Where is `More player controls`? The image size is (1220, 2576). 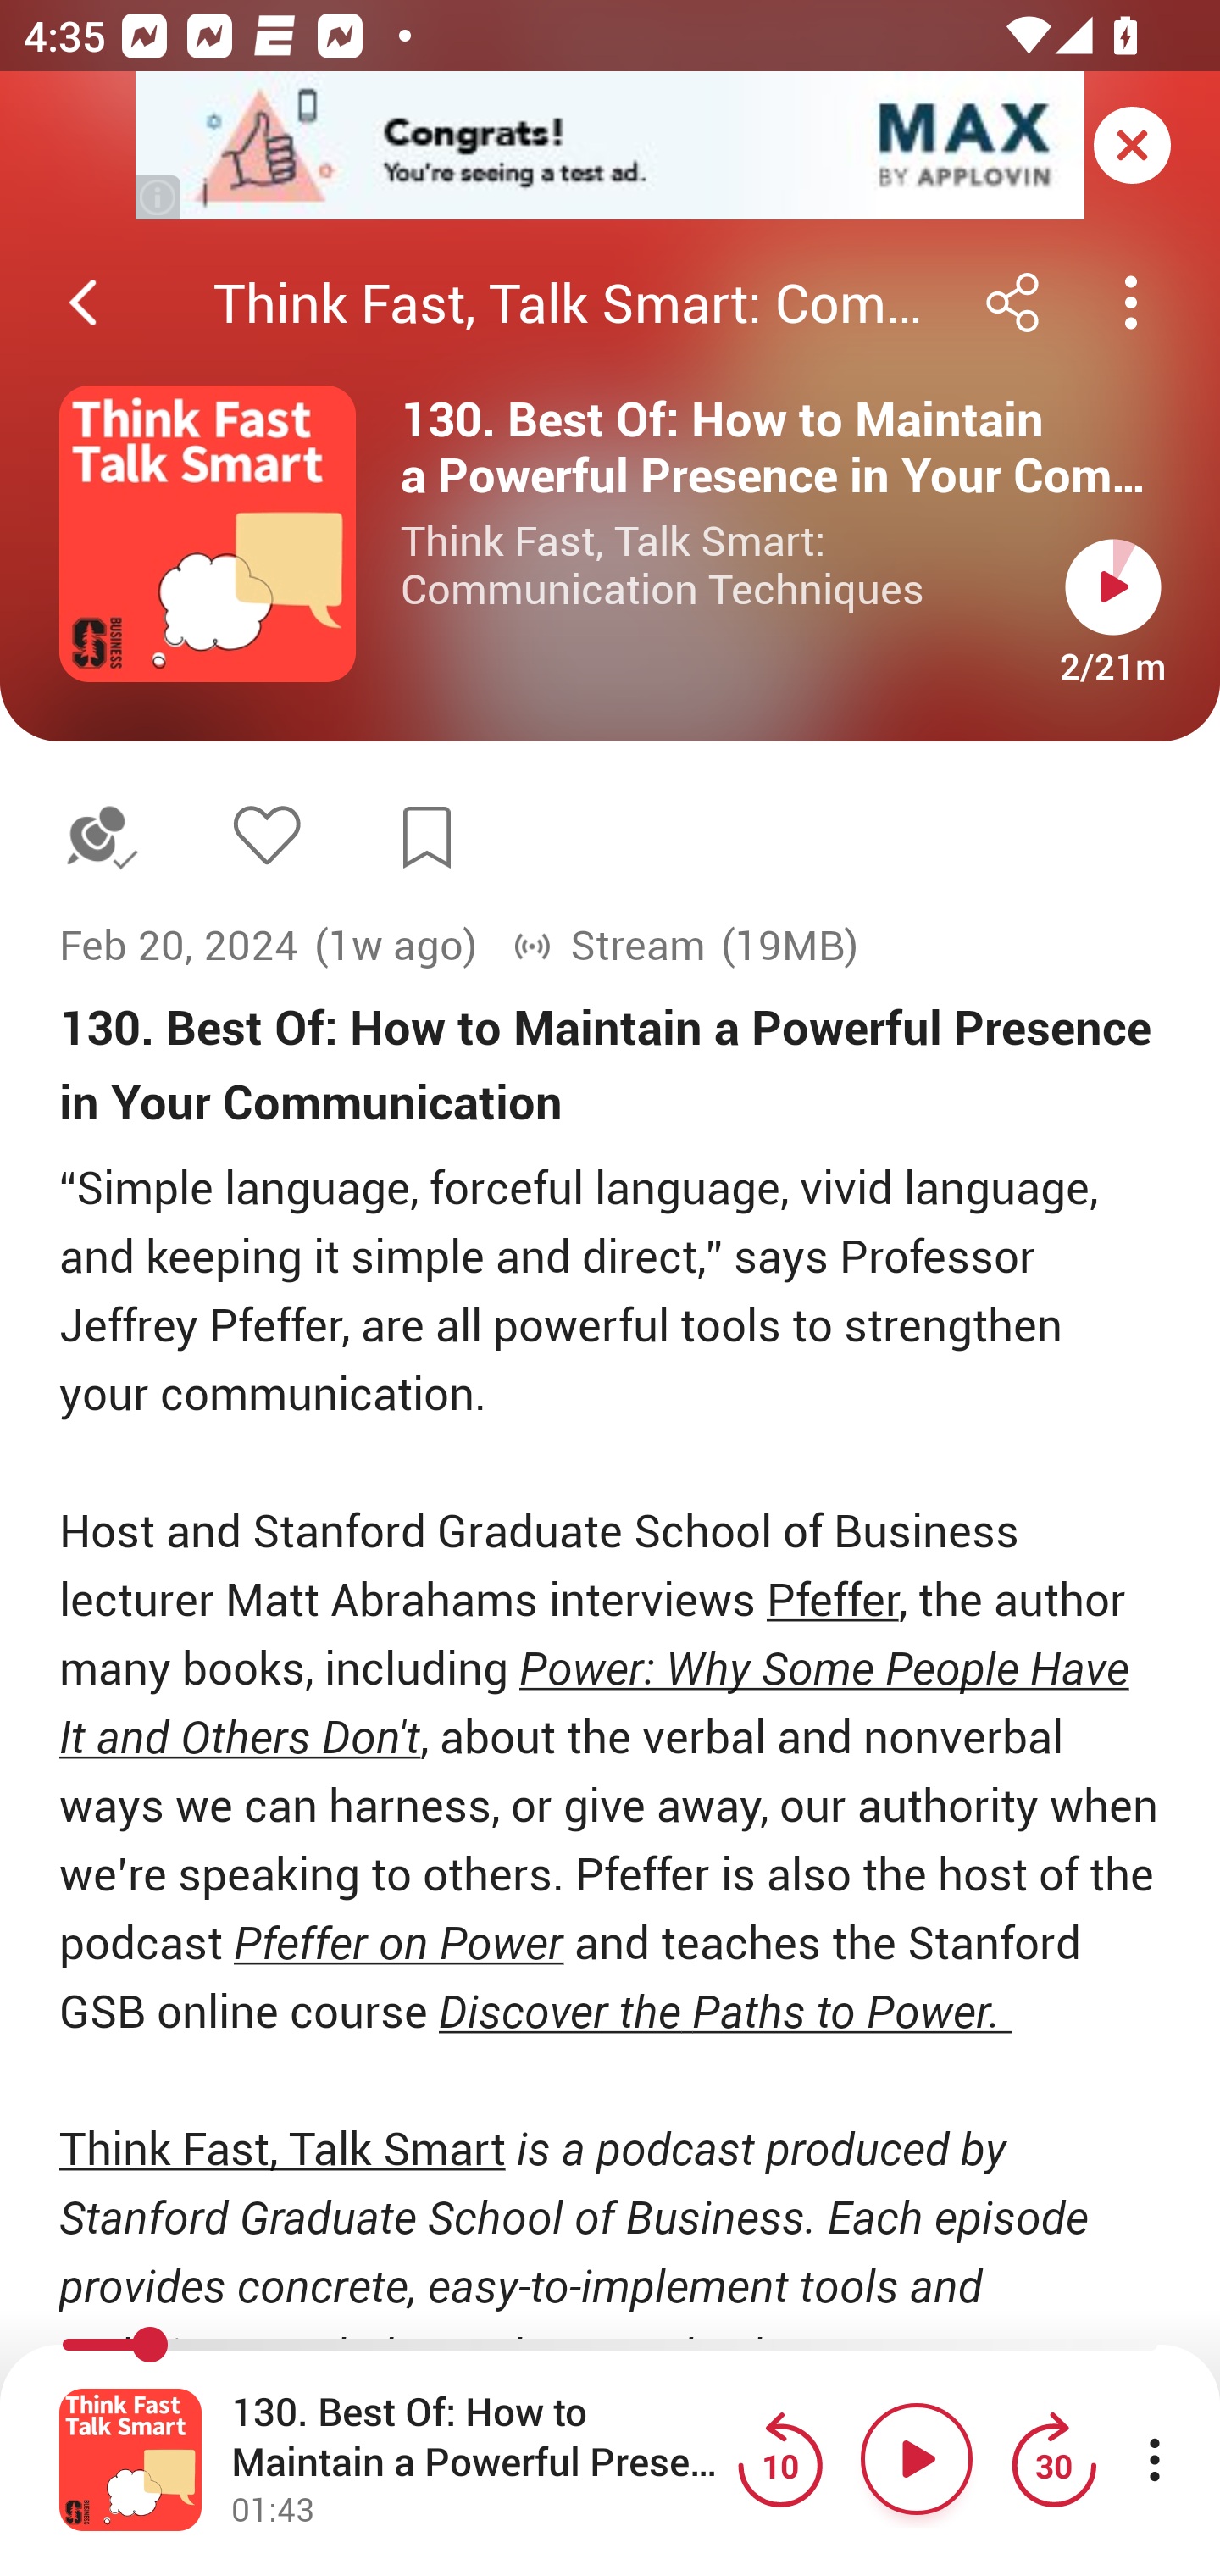
More player controls is located at coordinates (1154, 2460).